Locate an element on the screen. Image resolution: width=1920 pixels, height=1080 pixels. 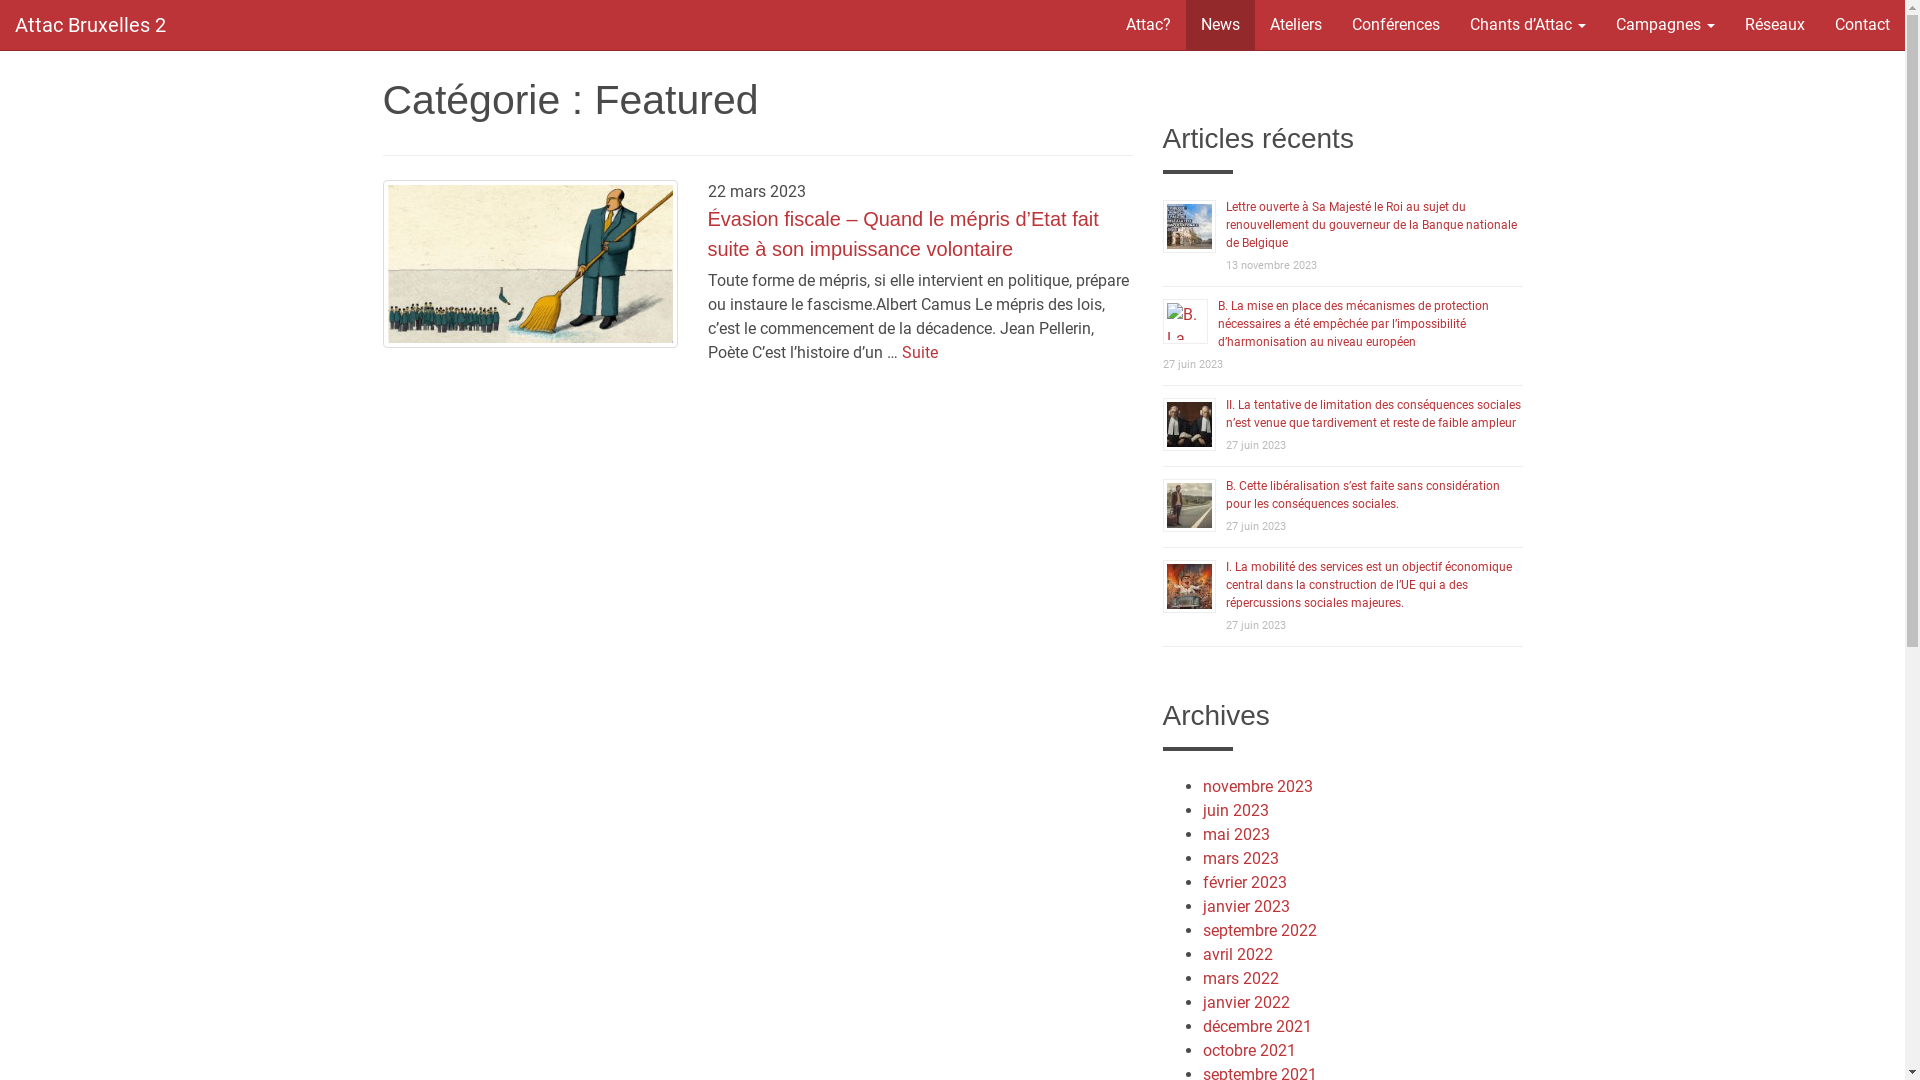
Campagnes is located at coordinates (1666, 25).